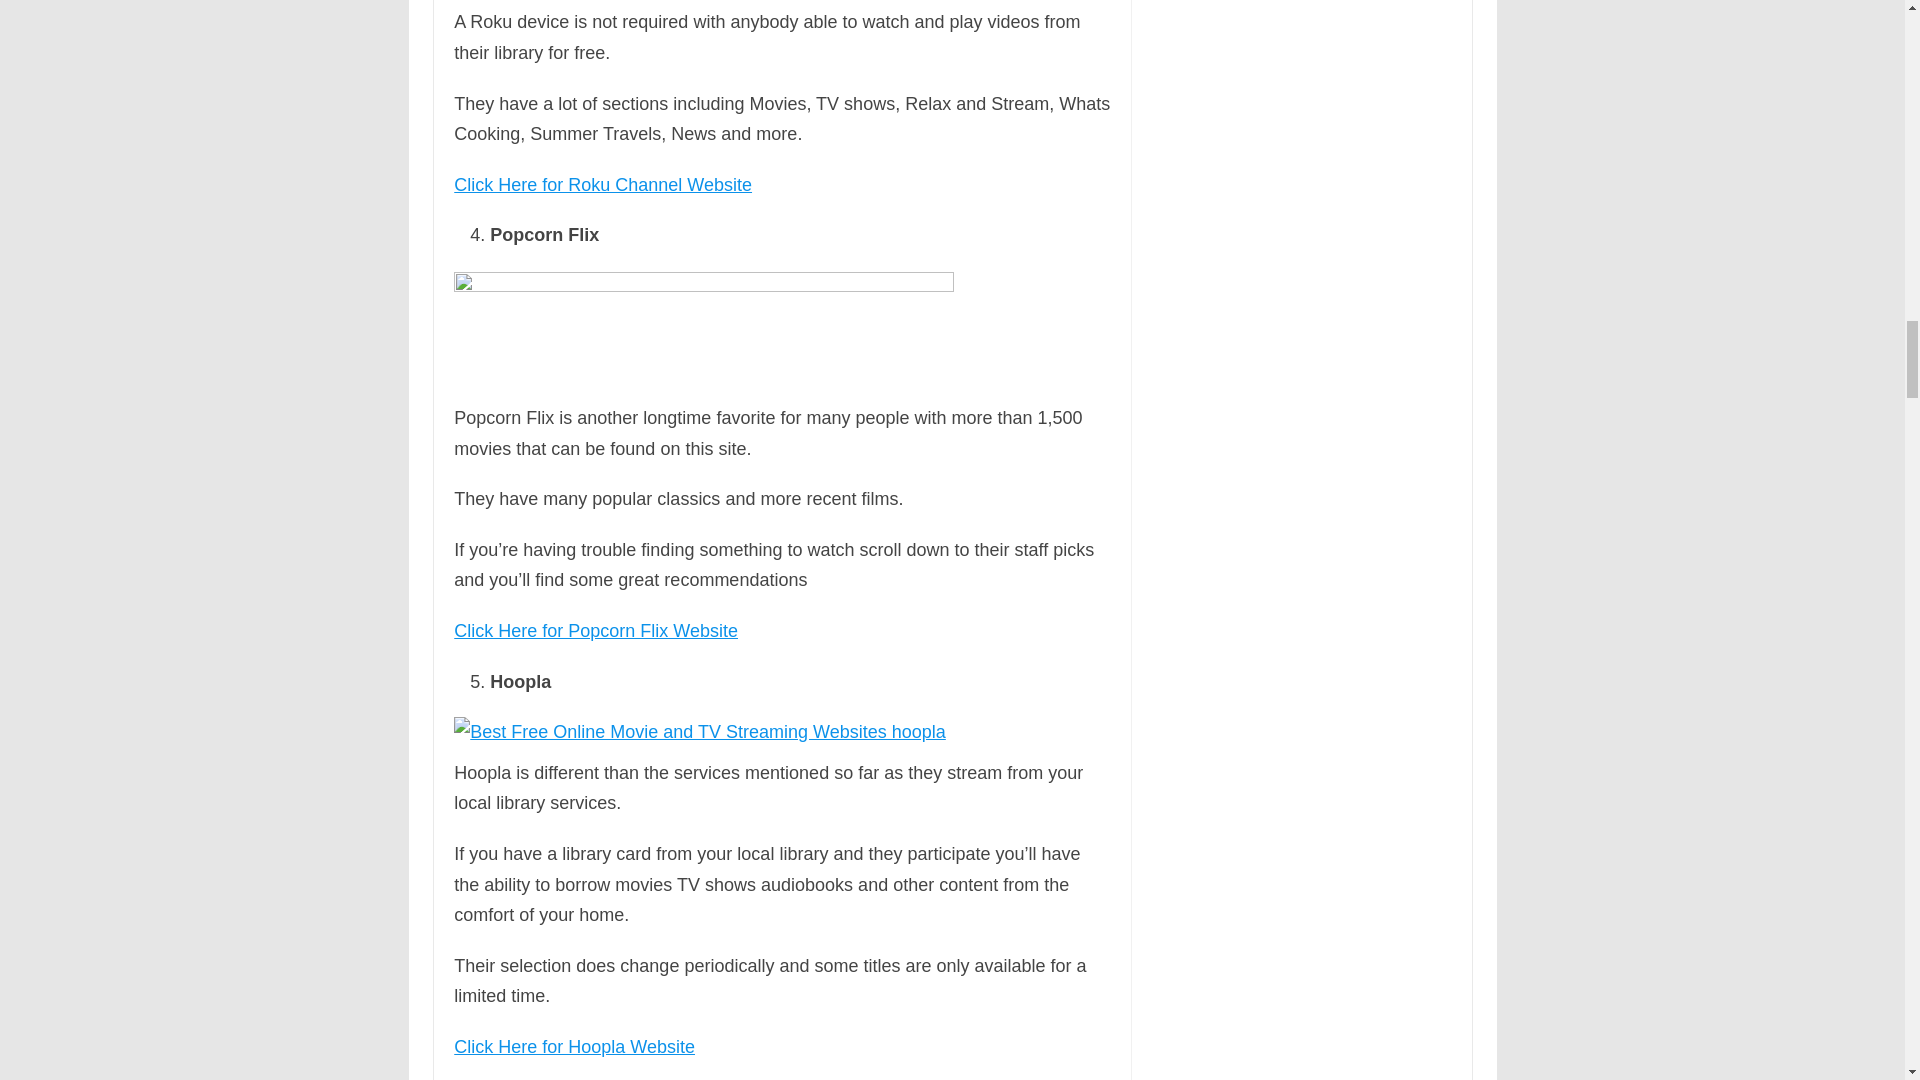 The height and width of the screenshot is (1080, 1920). Describe the element at coordinates (574, 1046) in the screenshot. I see `Click Here for Hoopla Website` at that location.